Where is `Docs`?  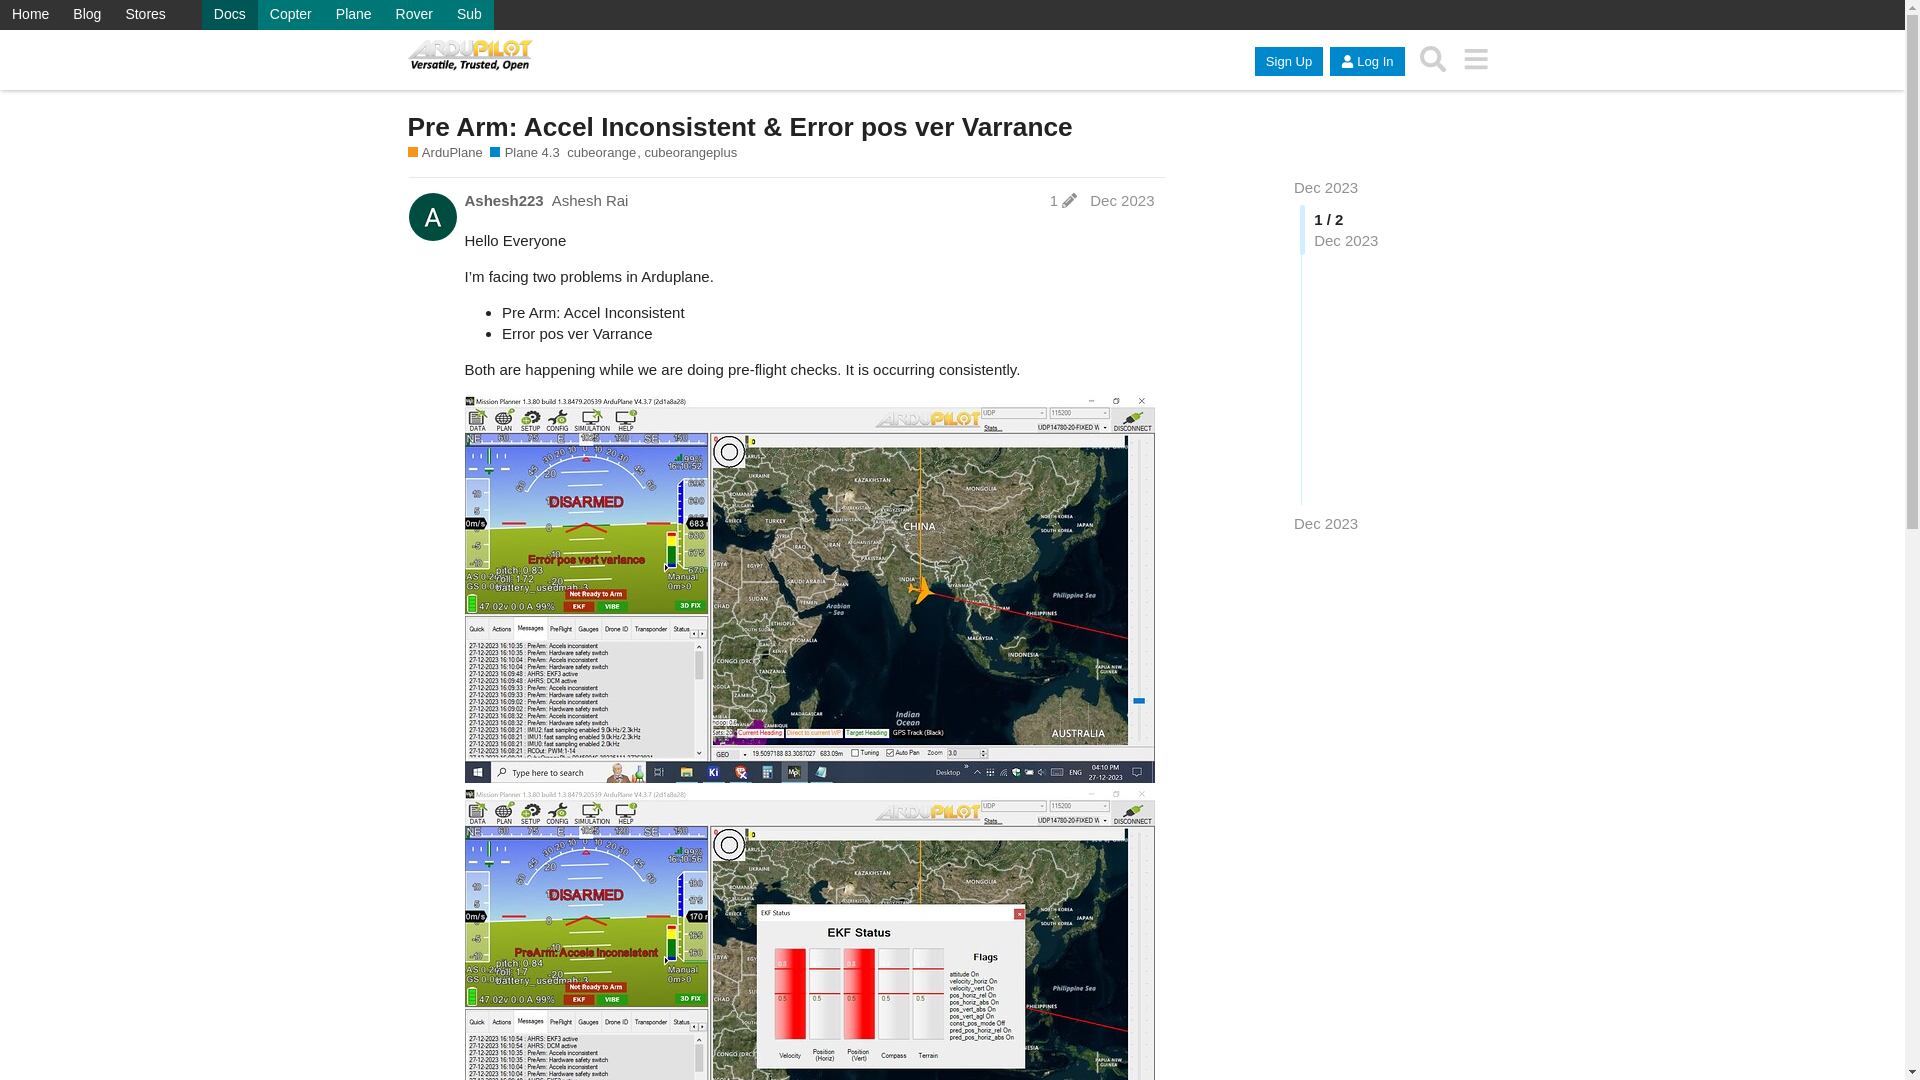
Docs is located at coordinates (229, 15).